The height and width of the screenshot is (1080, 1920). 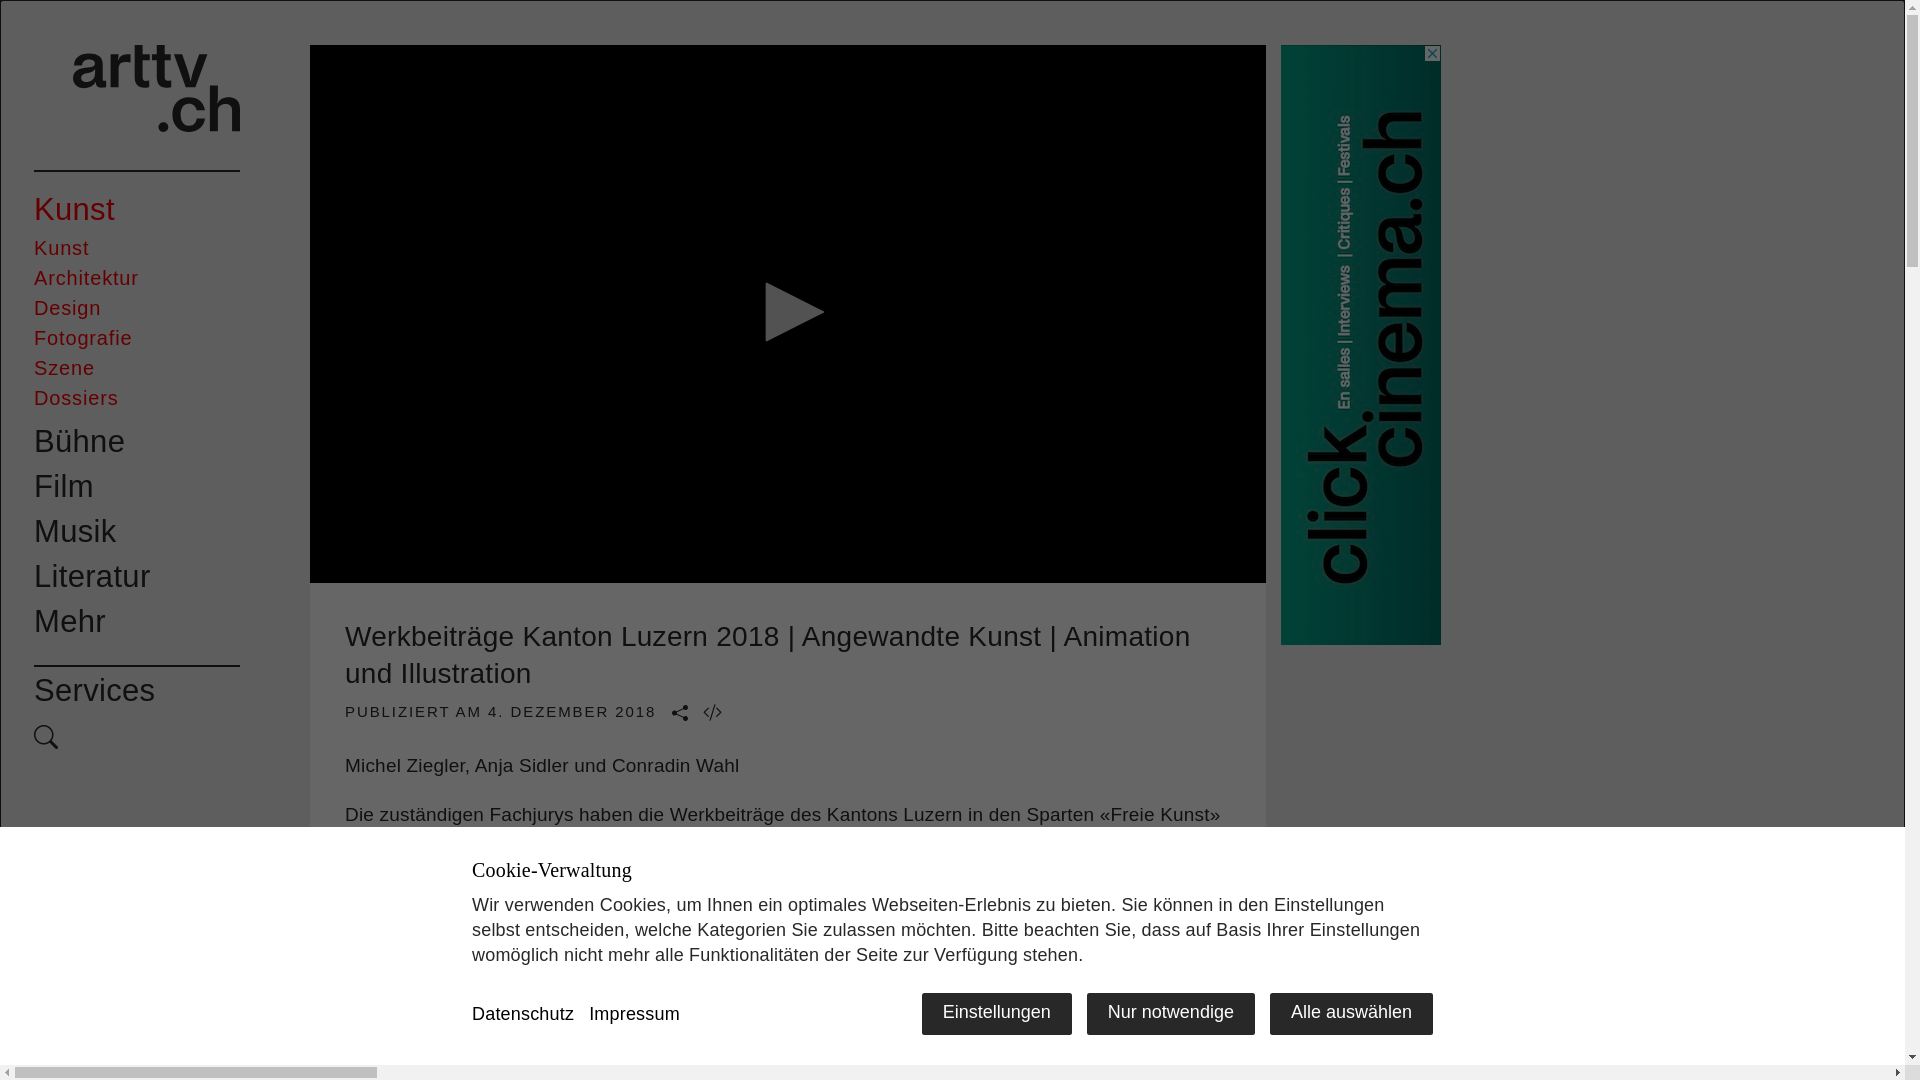 What do you see at coordinates (634, 1014) in the screenshot?
I see `Impressum` at bounding box center [634, 1014].